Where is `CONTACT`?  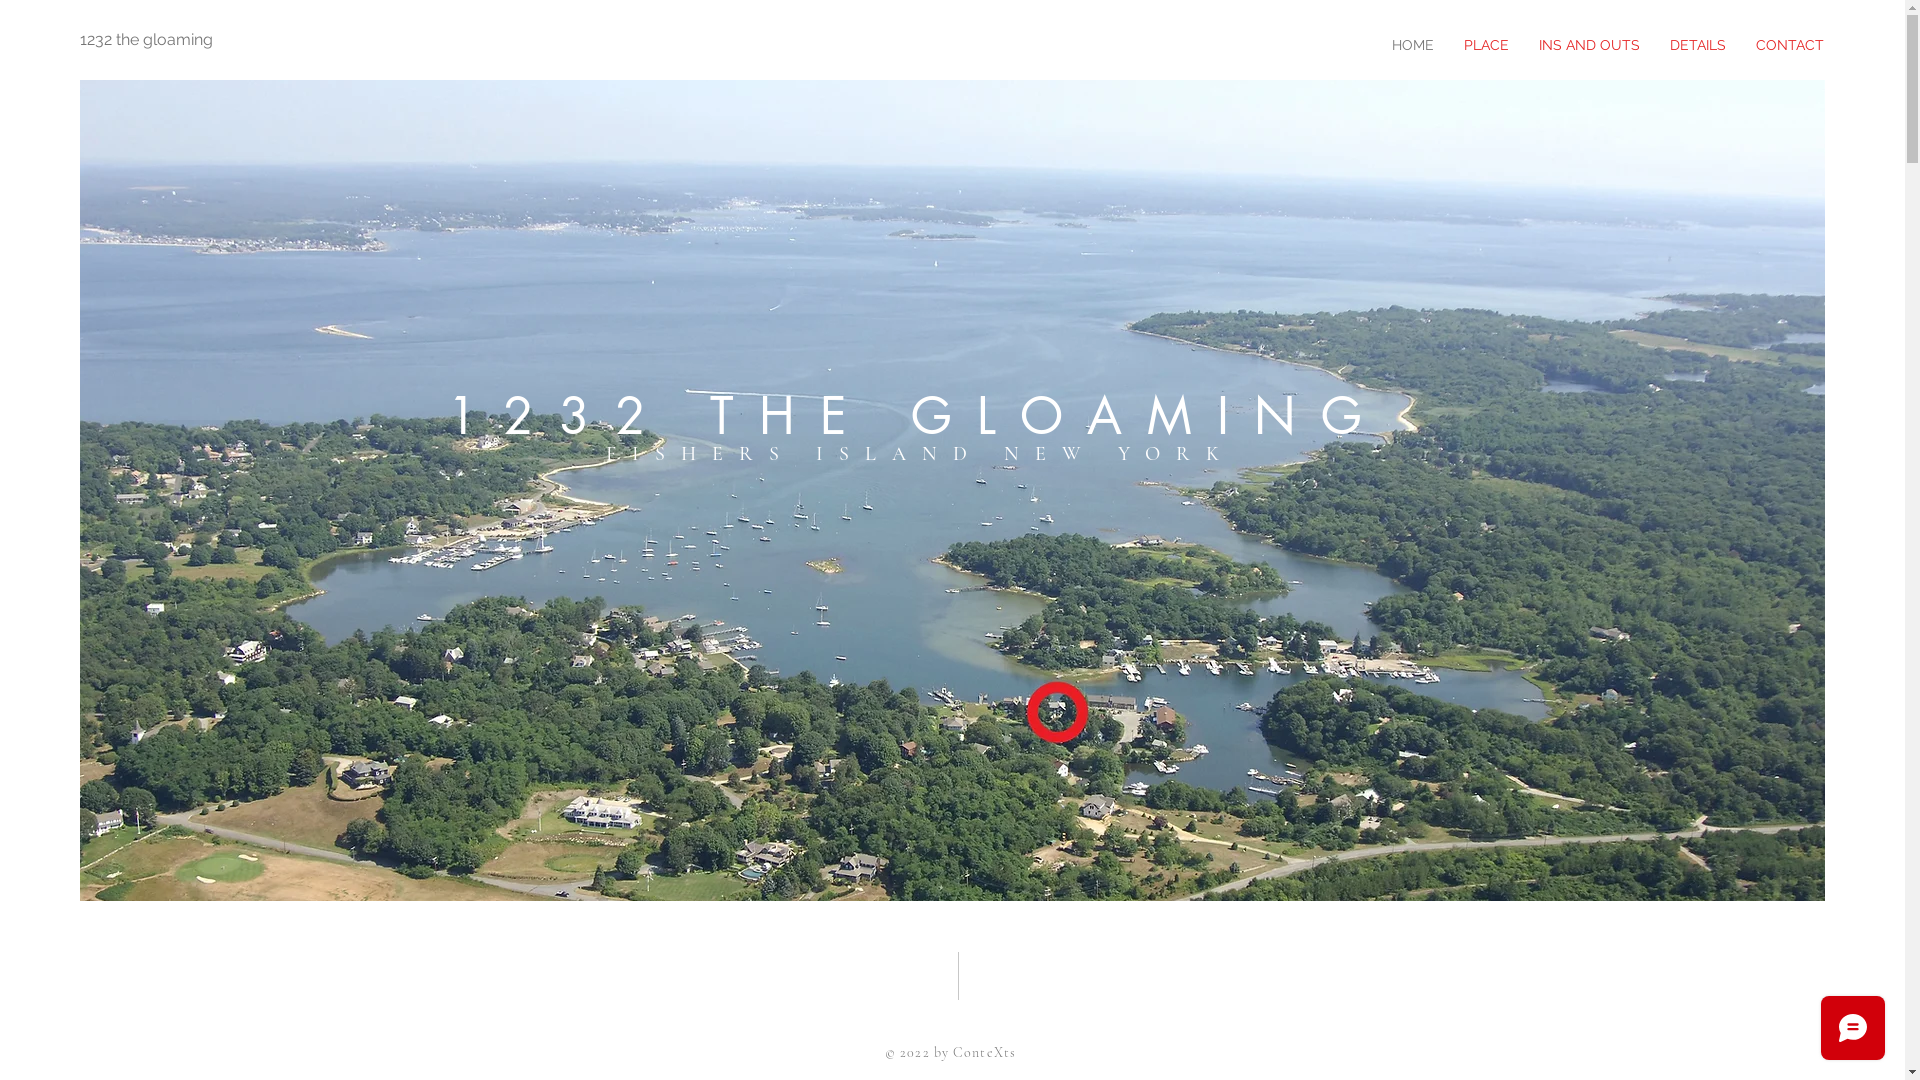
CONTACT is located at coordinates (1790, 45).